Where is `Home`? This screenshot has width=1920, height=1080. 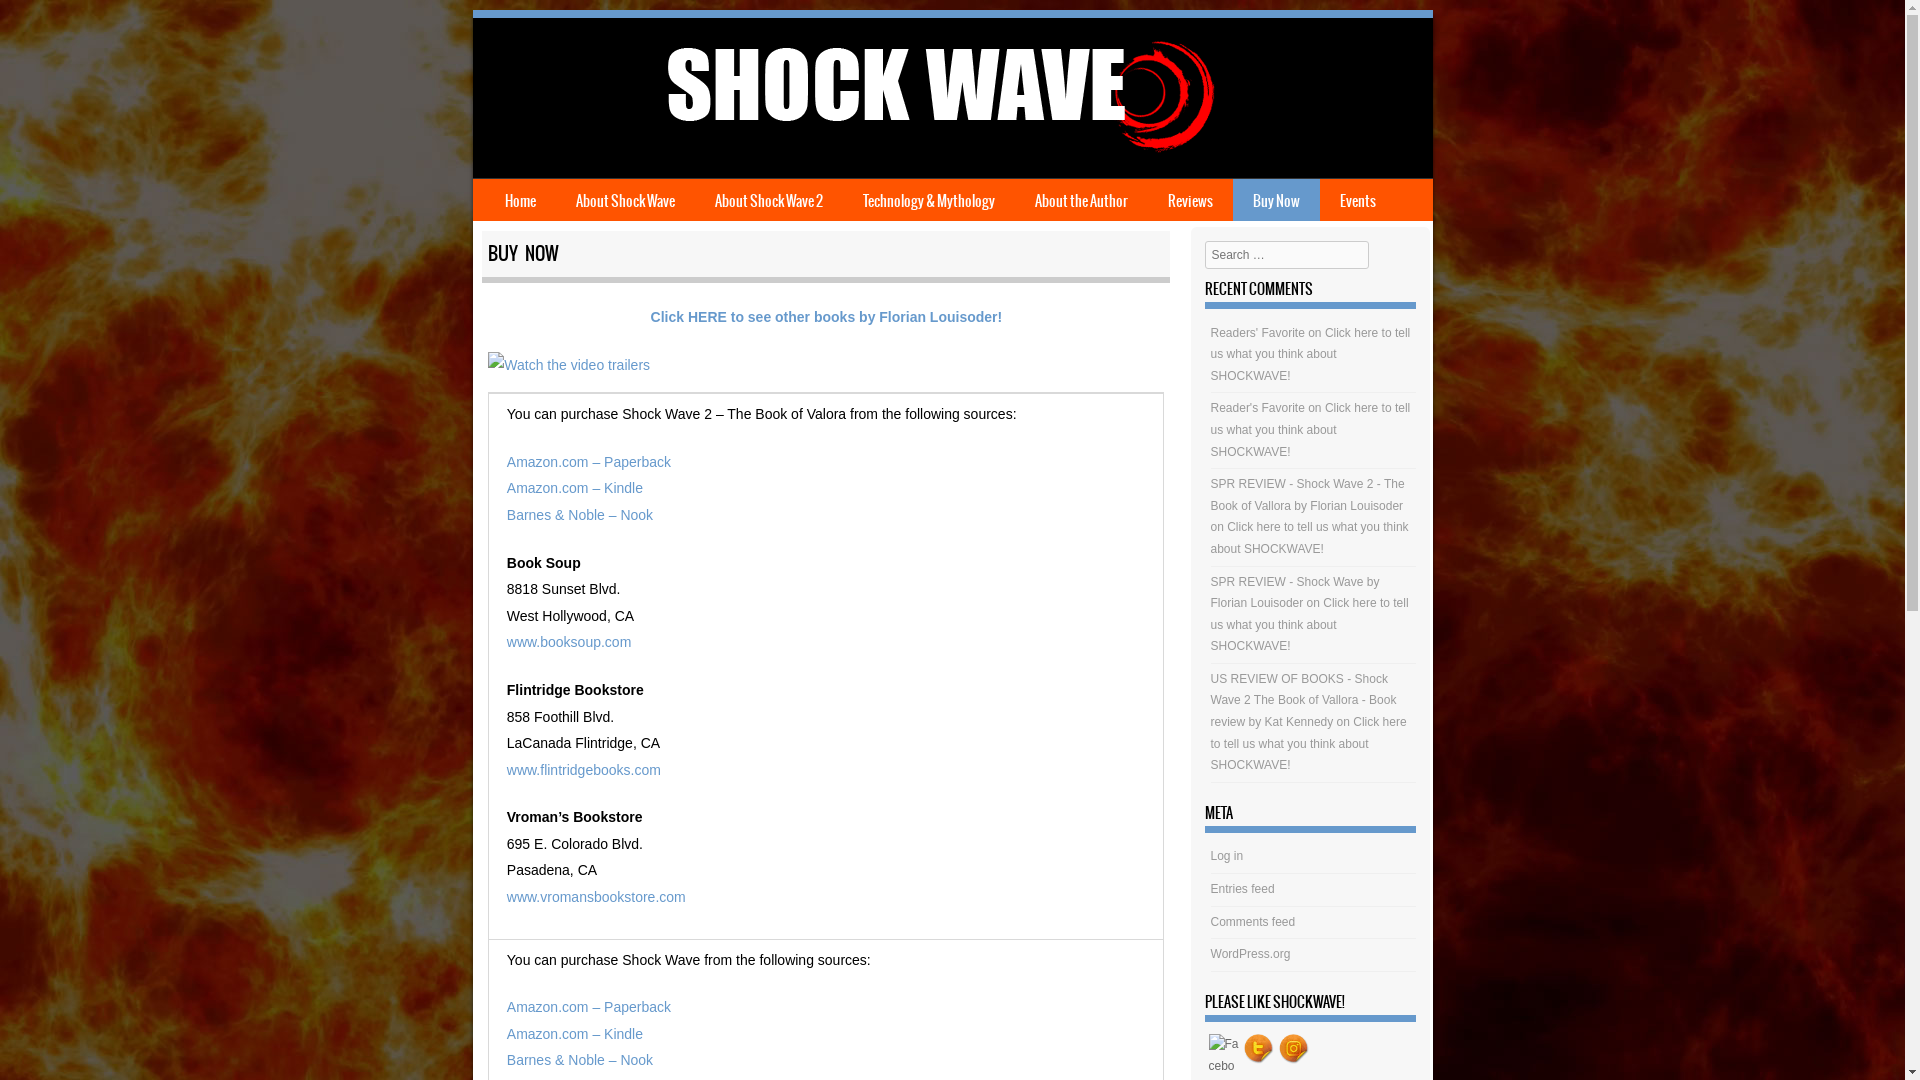 Home is located at coordinates (520, 200).